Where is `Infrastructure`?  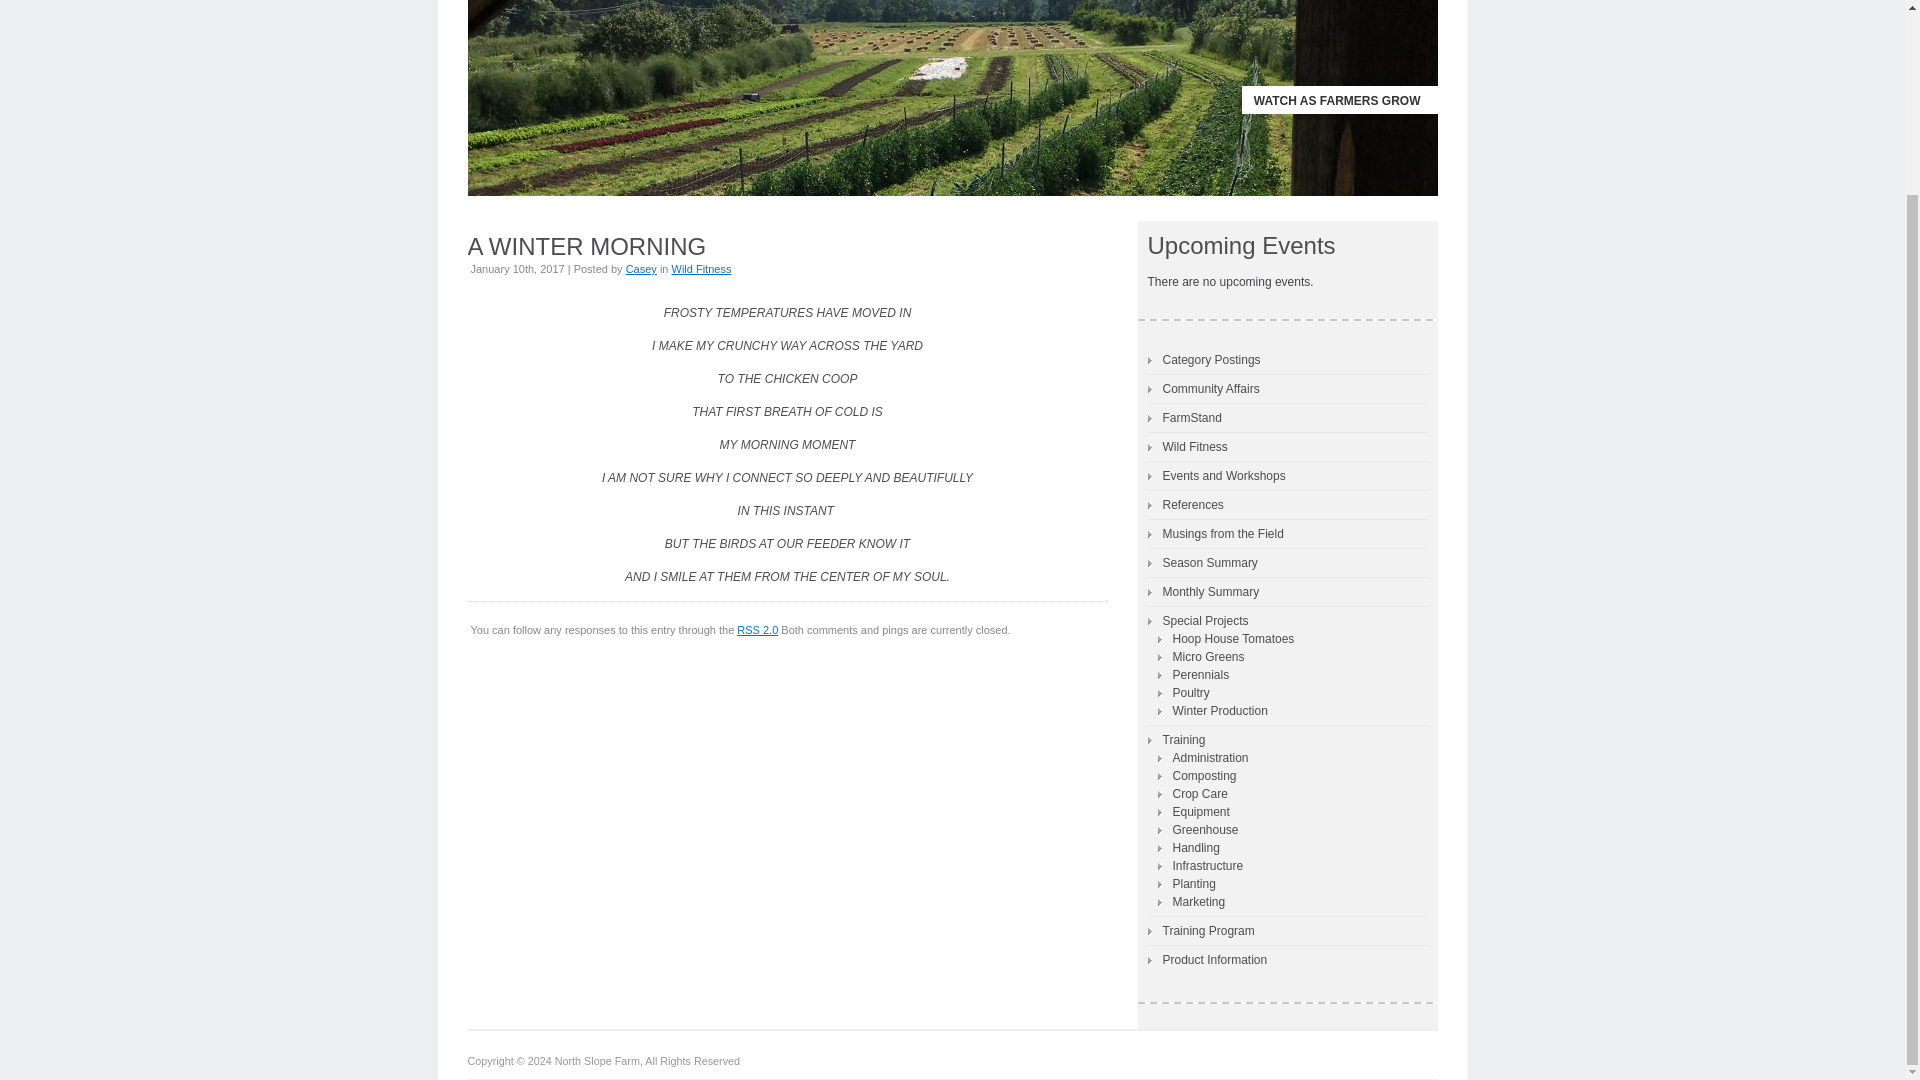
Infrastructure is located at coordinates (1200, 866).